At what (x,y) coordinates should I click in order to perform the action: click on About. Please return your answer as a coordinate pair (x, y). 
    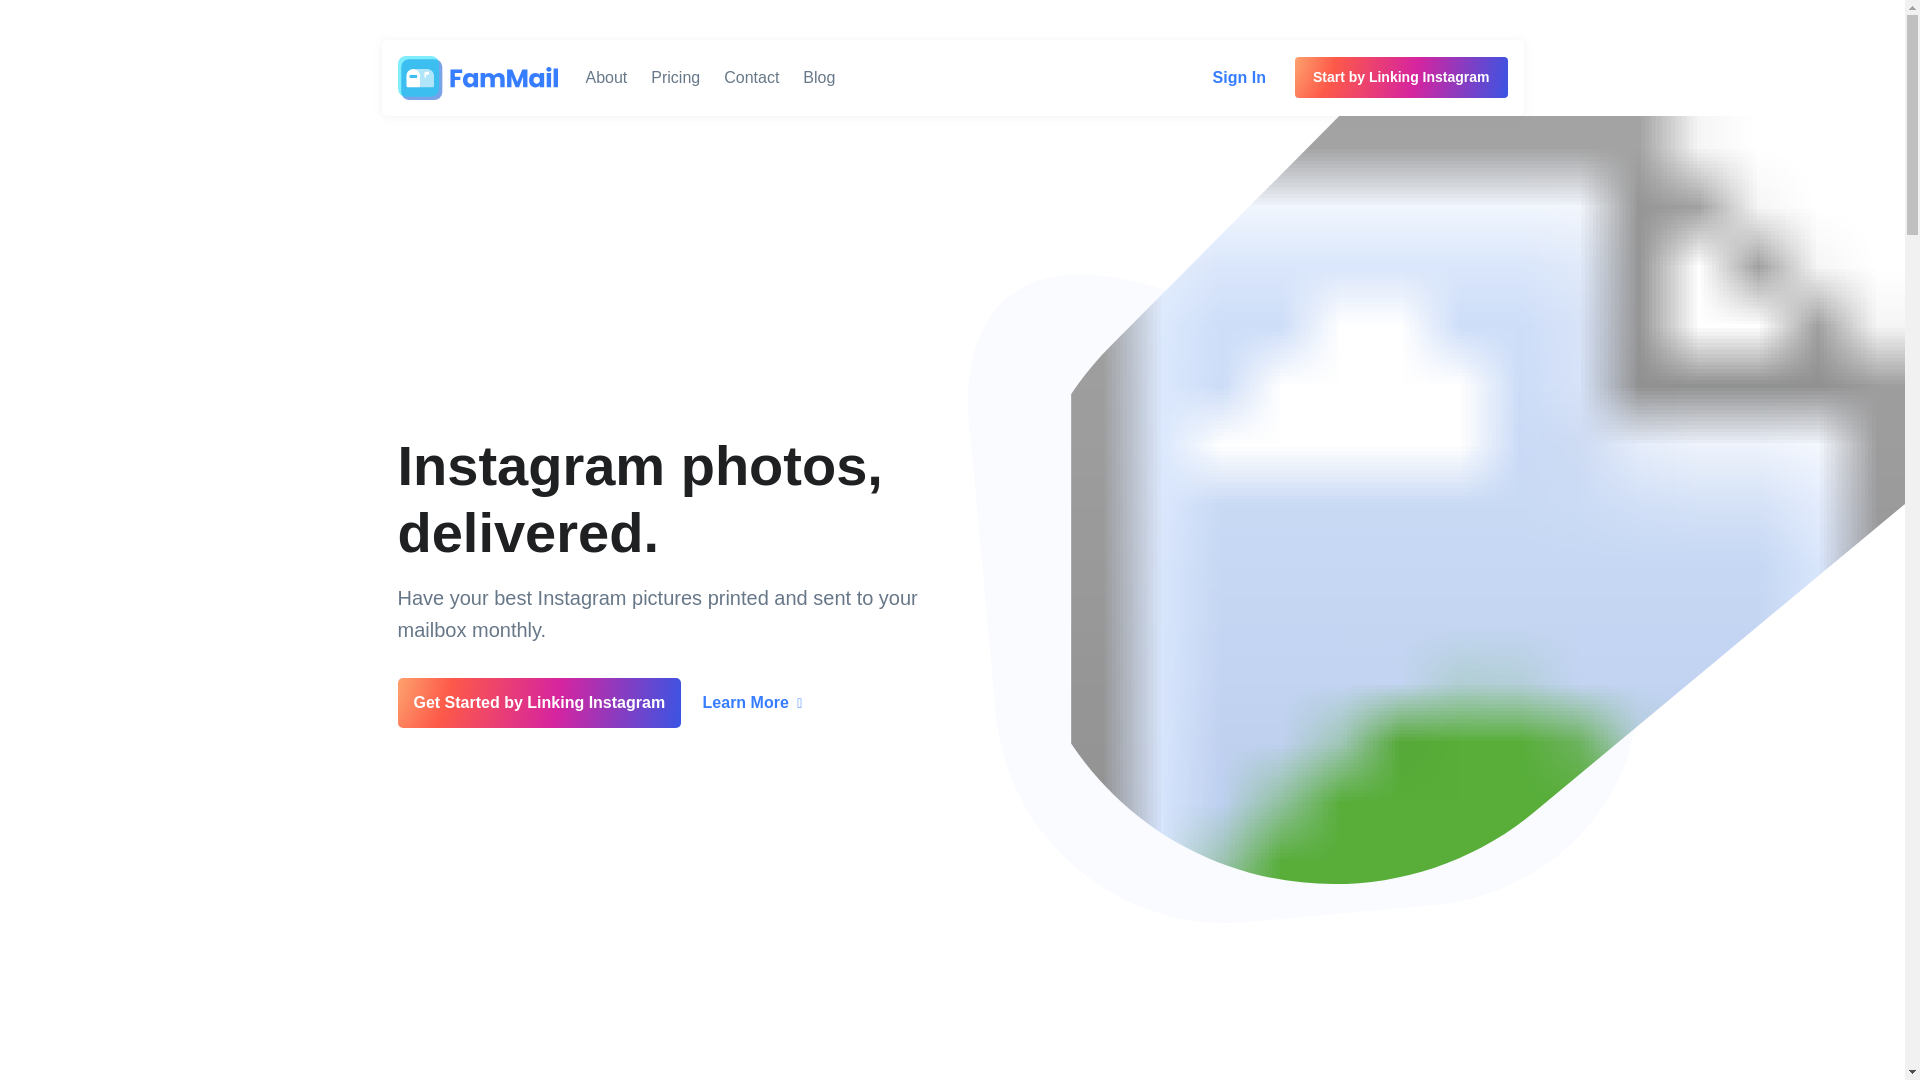
    Looking at the image, I should click on (606, 78).